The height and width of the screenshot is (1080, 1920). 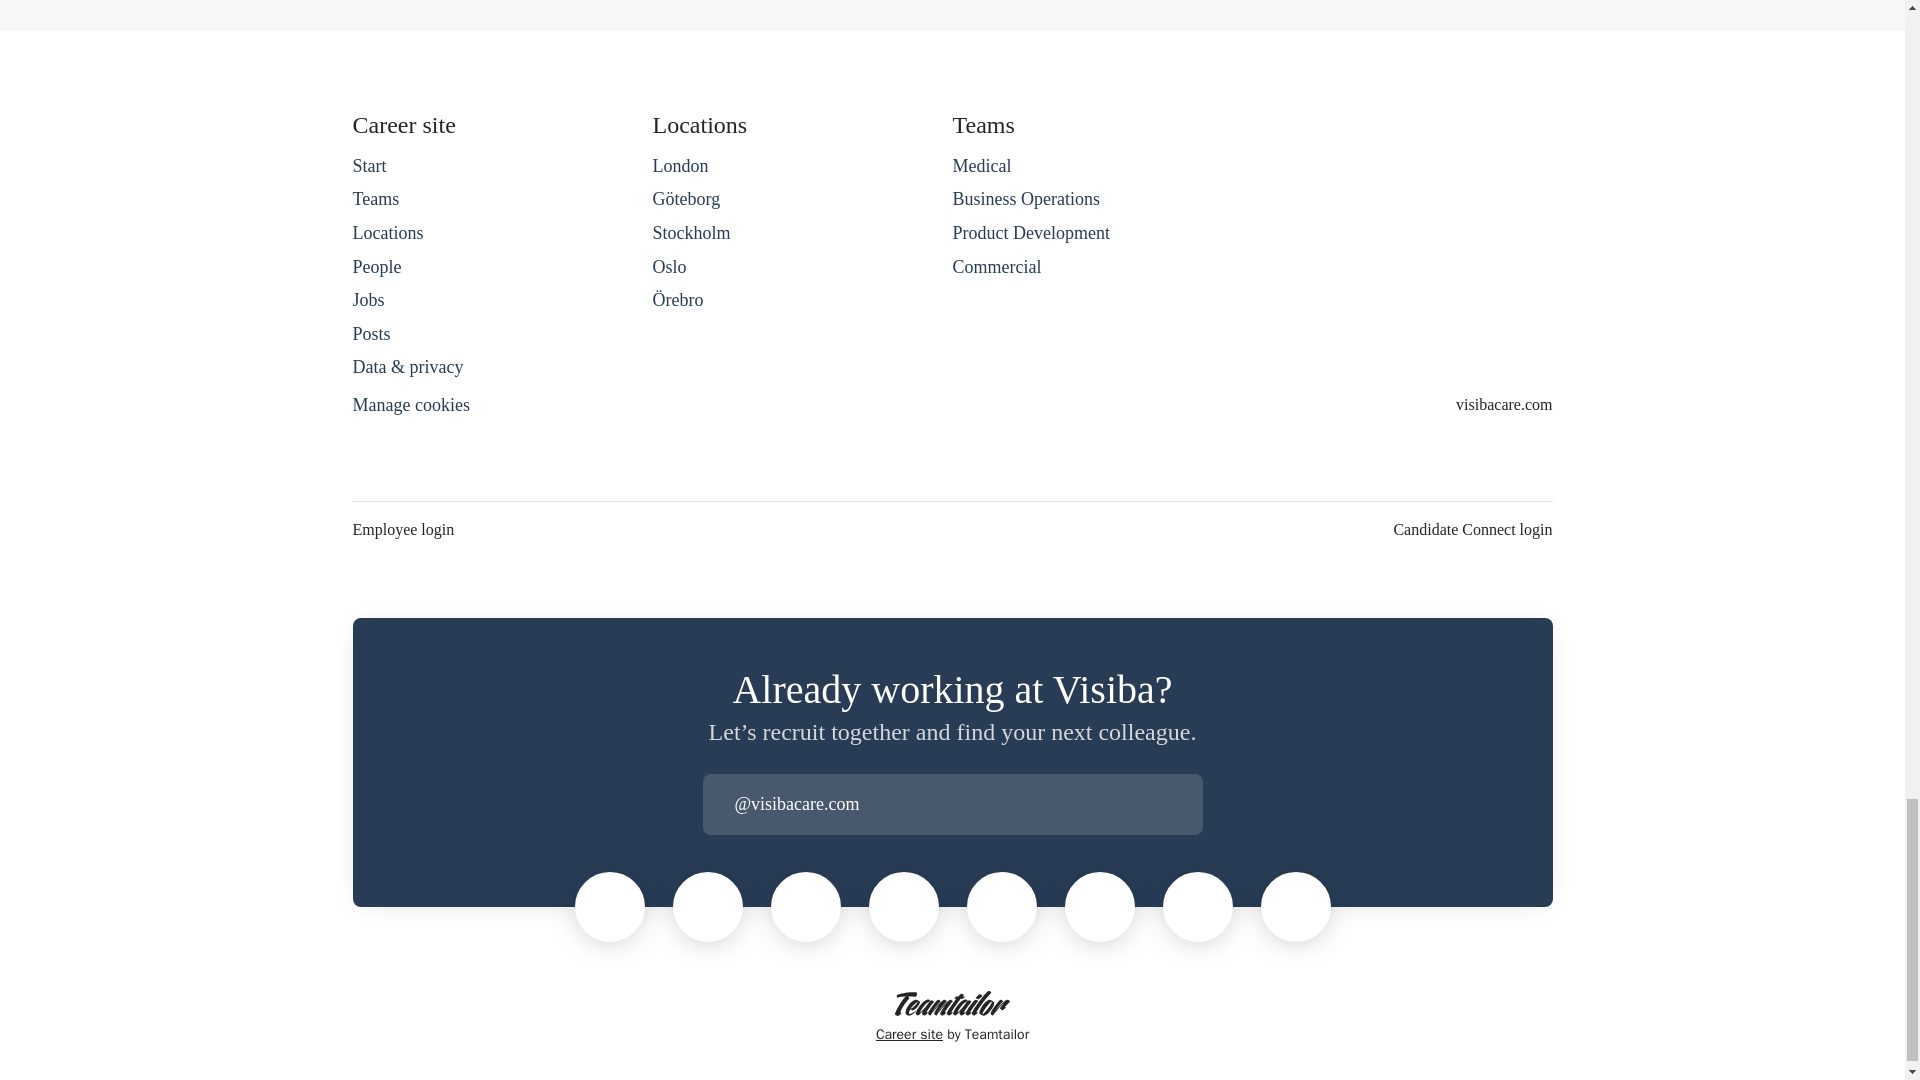 What do you see at coordinates (904, 906) in the screenshot?
I see `Jennie Lindell` at bounding box center [904, 906].